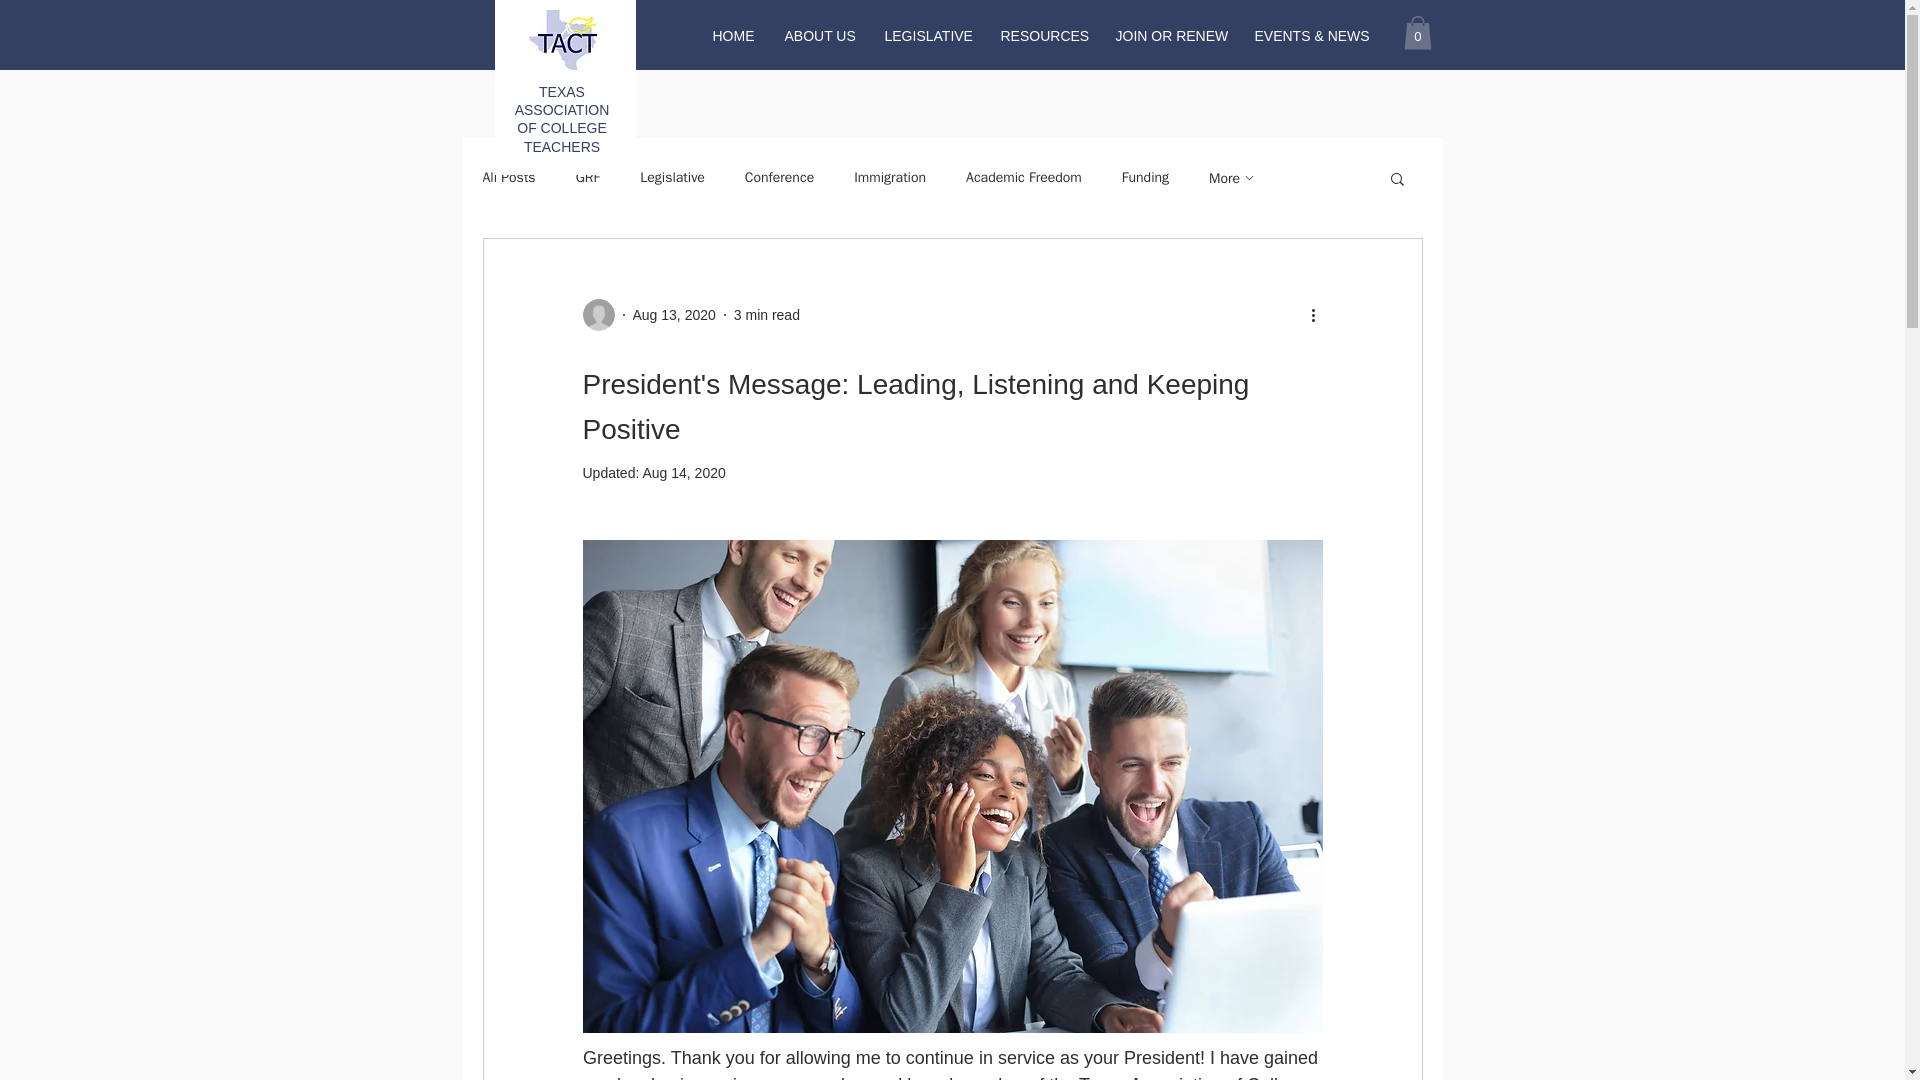 The height and width of the screenshot is (1080, 1920). What do you see at coordinates (890, 177) in the screenshot?
I see `Immigration` at bounding box center [890, 177].